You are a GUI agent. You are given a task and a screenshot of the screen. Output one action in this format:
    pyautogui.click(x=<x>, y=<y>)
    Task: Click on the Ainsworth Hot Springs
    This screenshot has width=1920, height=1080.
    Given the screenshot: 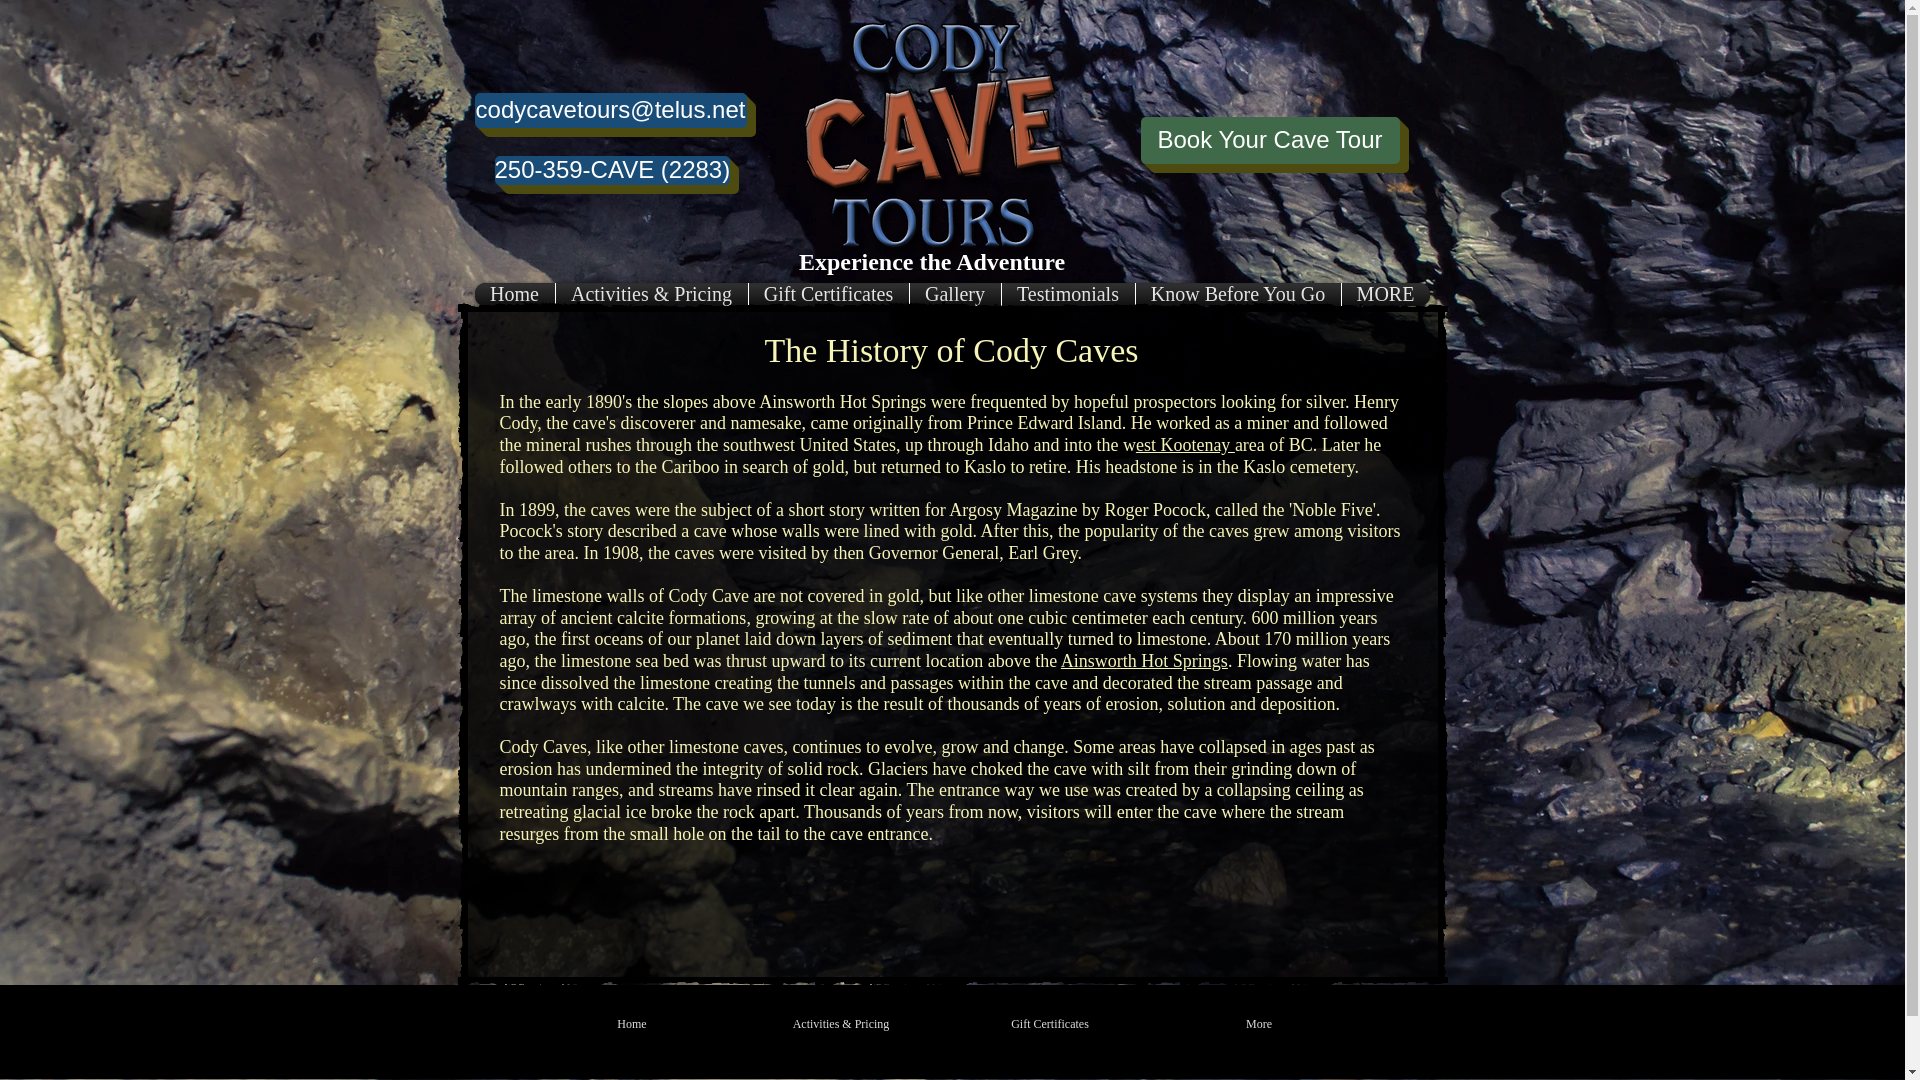 What is the action you would take?
    pyautogui.click(x=1144, y=660)
    